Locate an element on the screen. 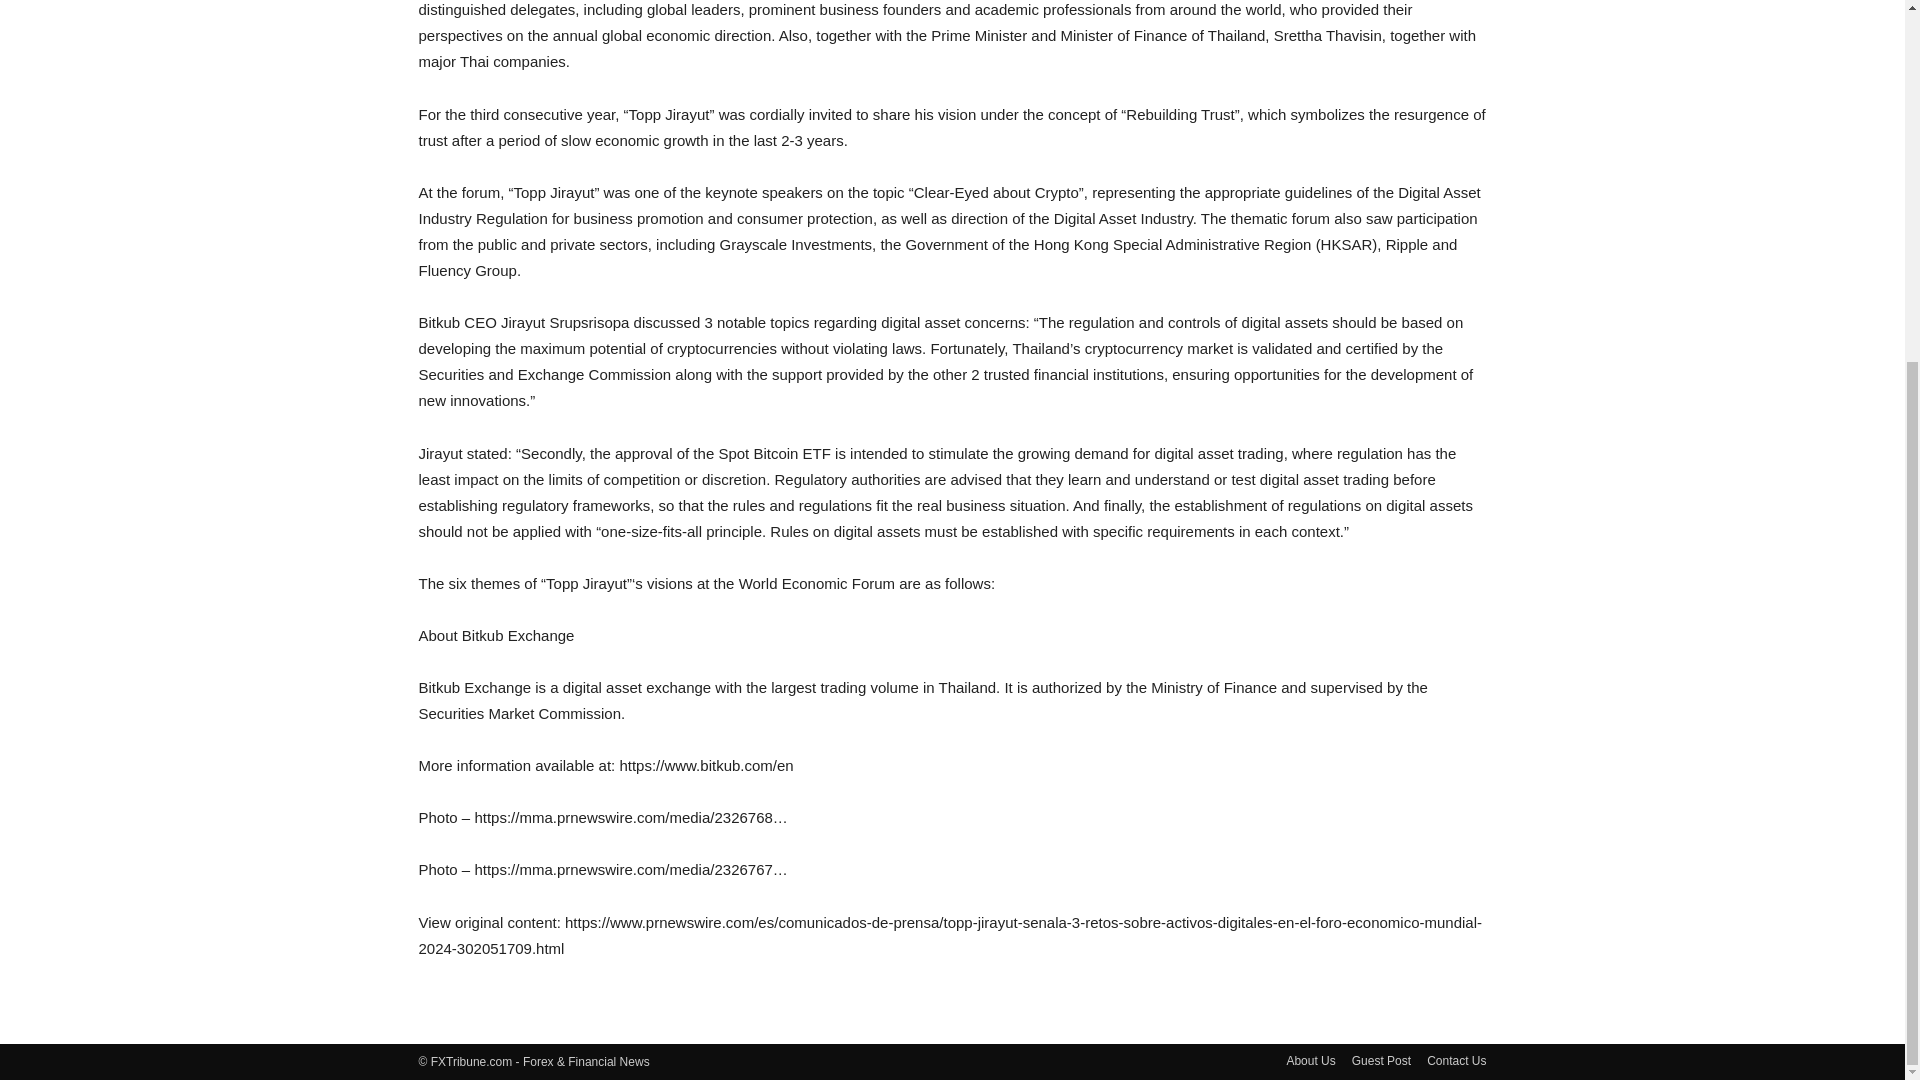  About Us is located at coordinates (1310, 1060).